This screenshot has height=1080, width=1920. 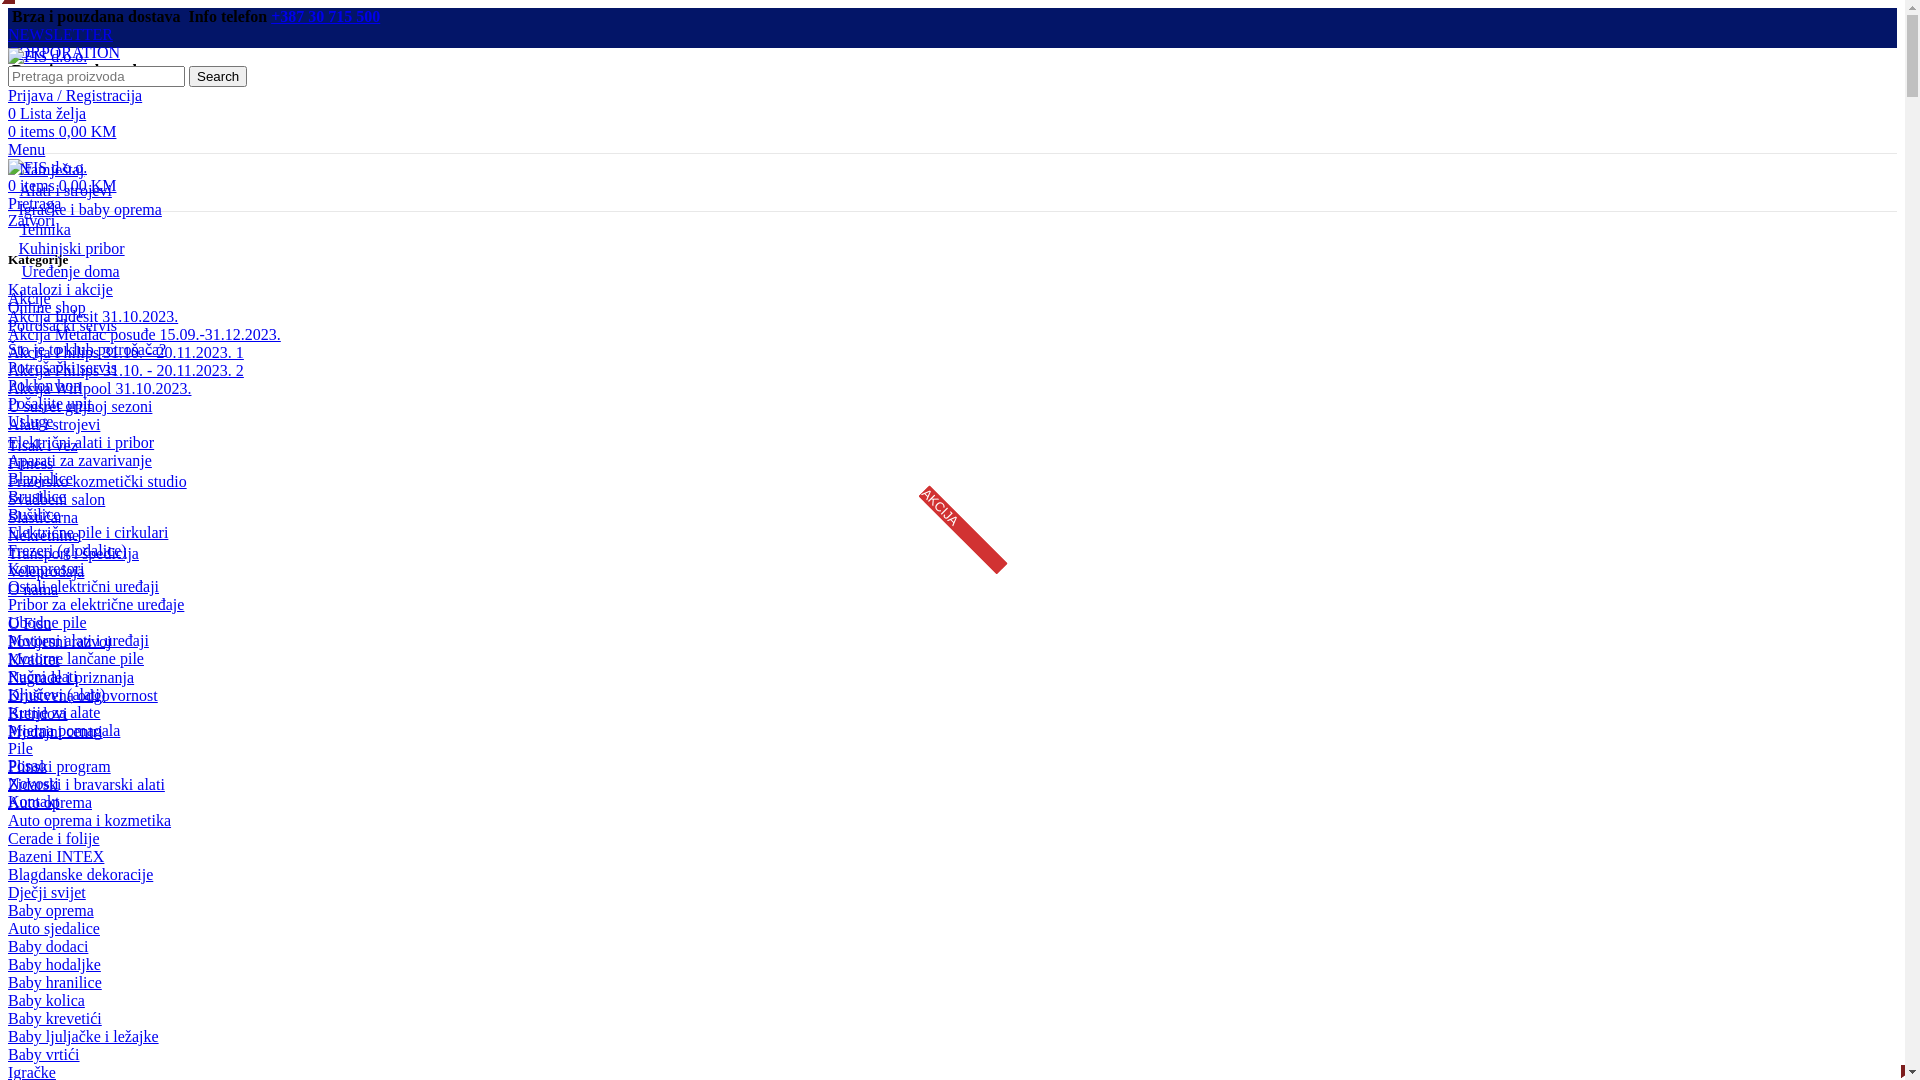 I want to click on Prodajni centri, so click(x=56, y=732).